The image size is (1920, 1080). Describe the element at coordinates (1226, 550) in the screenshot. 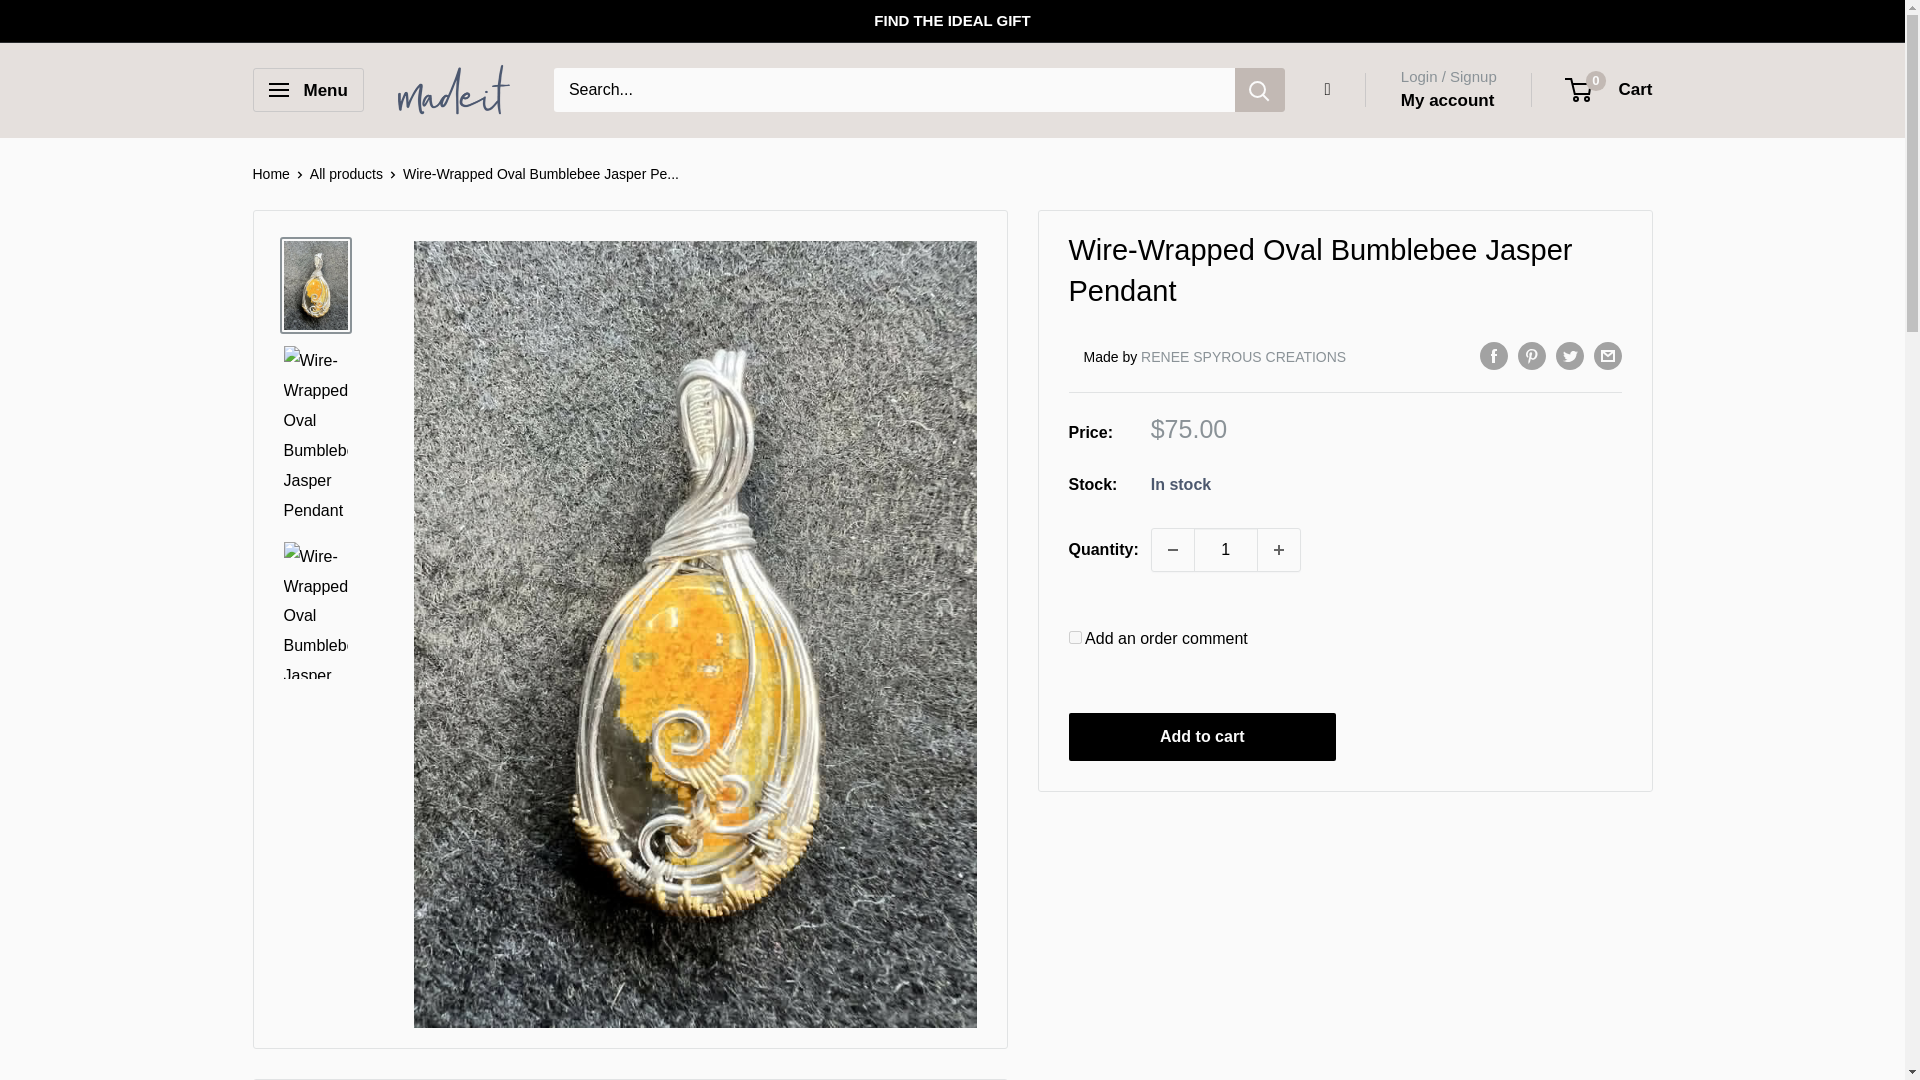

I see `1` at that location.